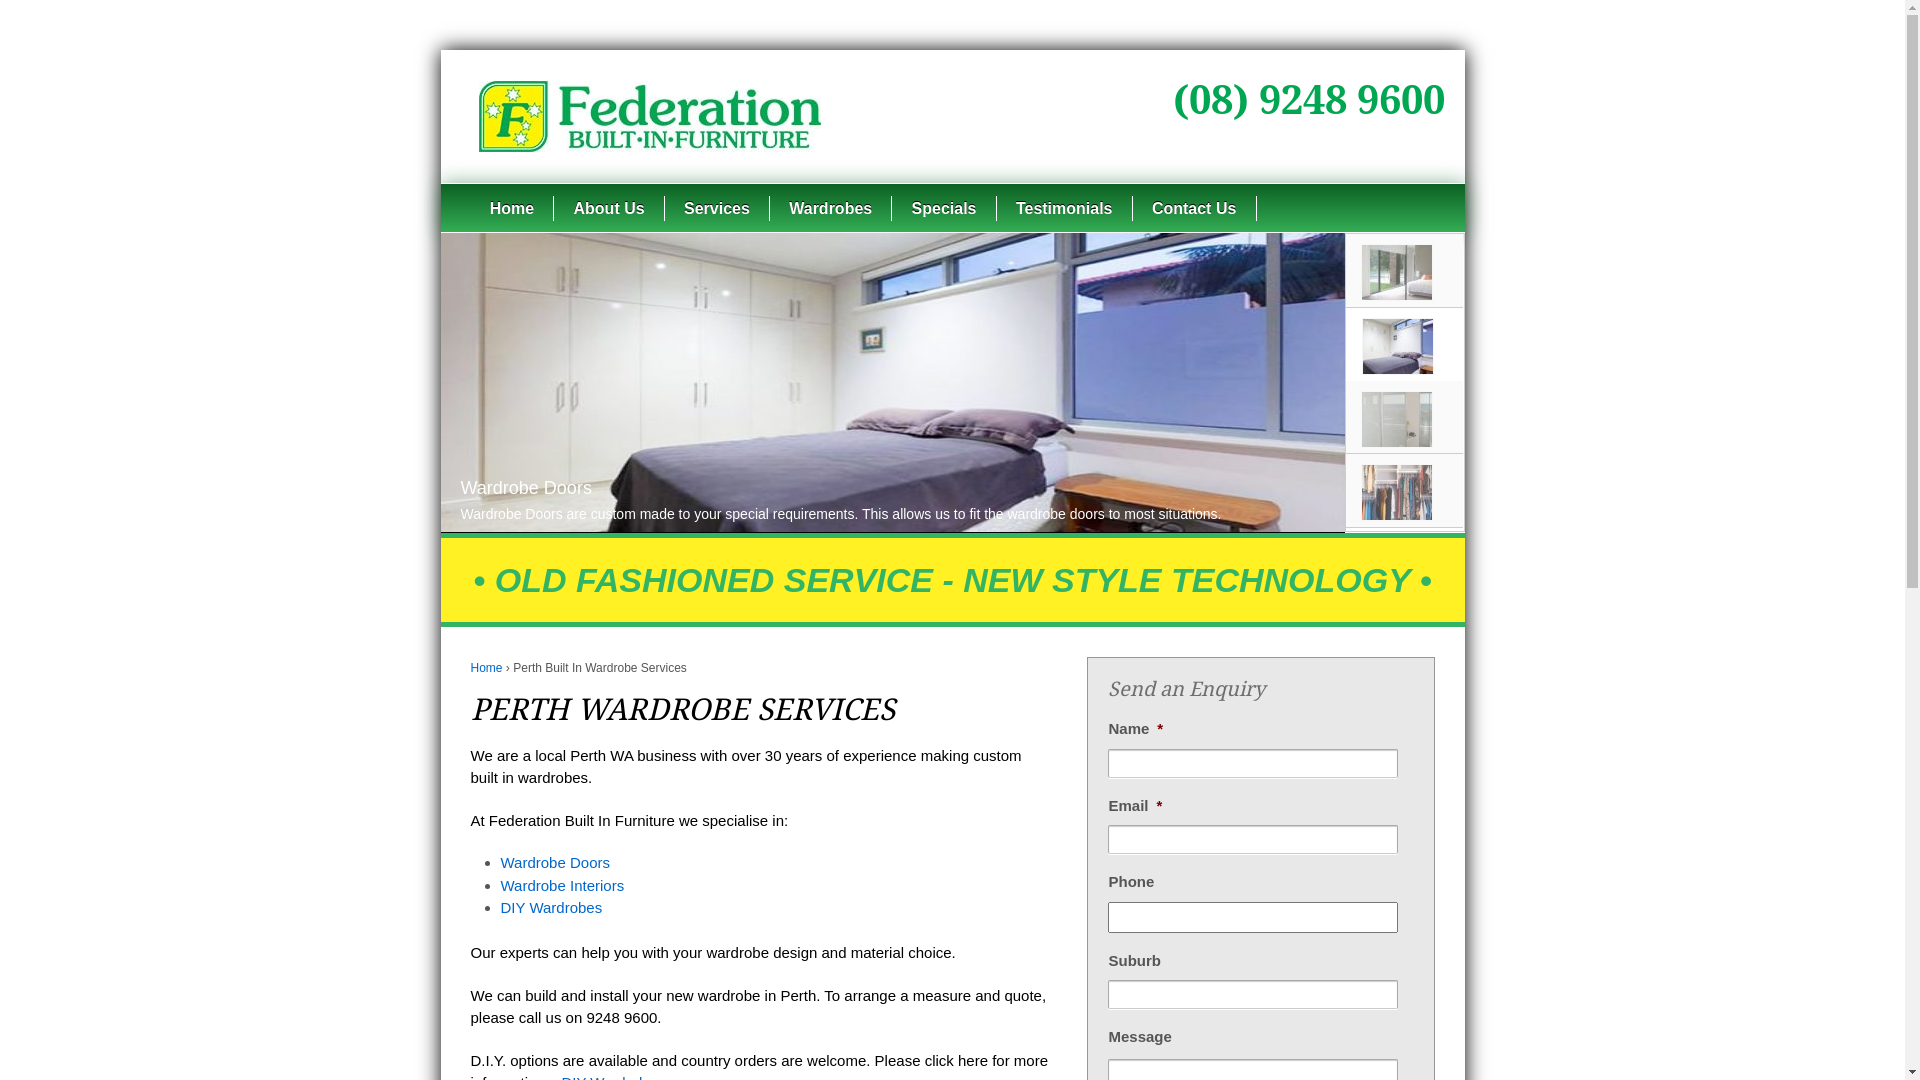 The width and height of the screenshot is (1920, 1080). Describe the element at coordinates (551, 908) in the screenshot. I see `DIY Wardrobes` at that location.